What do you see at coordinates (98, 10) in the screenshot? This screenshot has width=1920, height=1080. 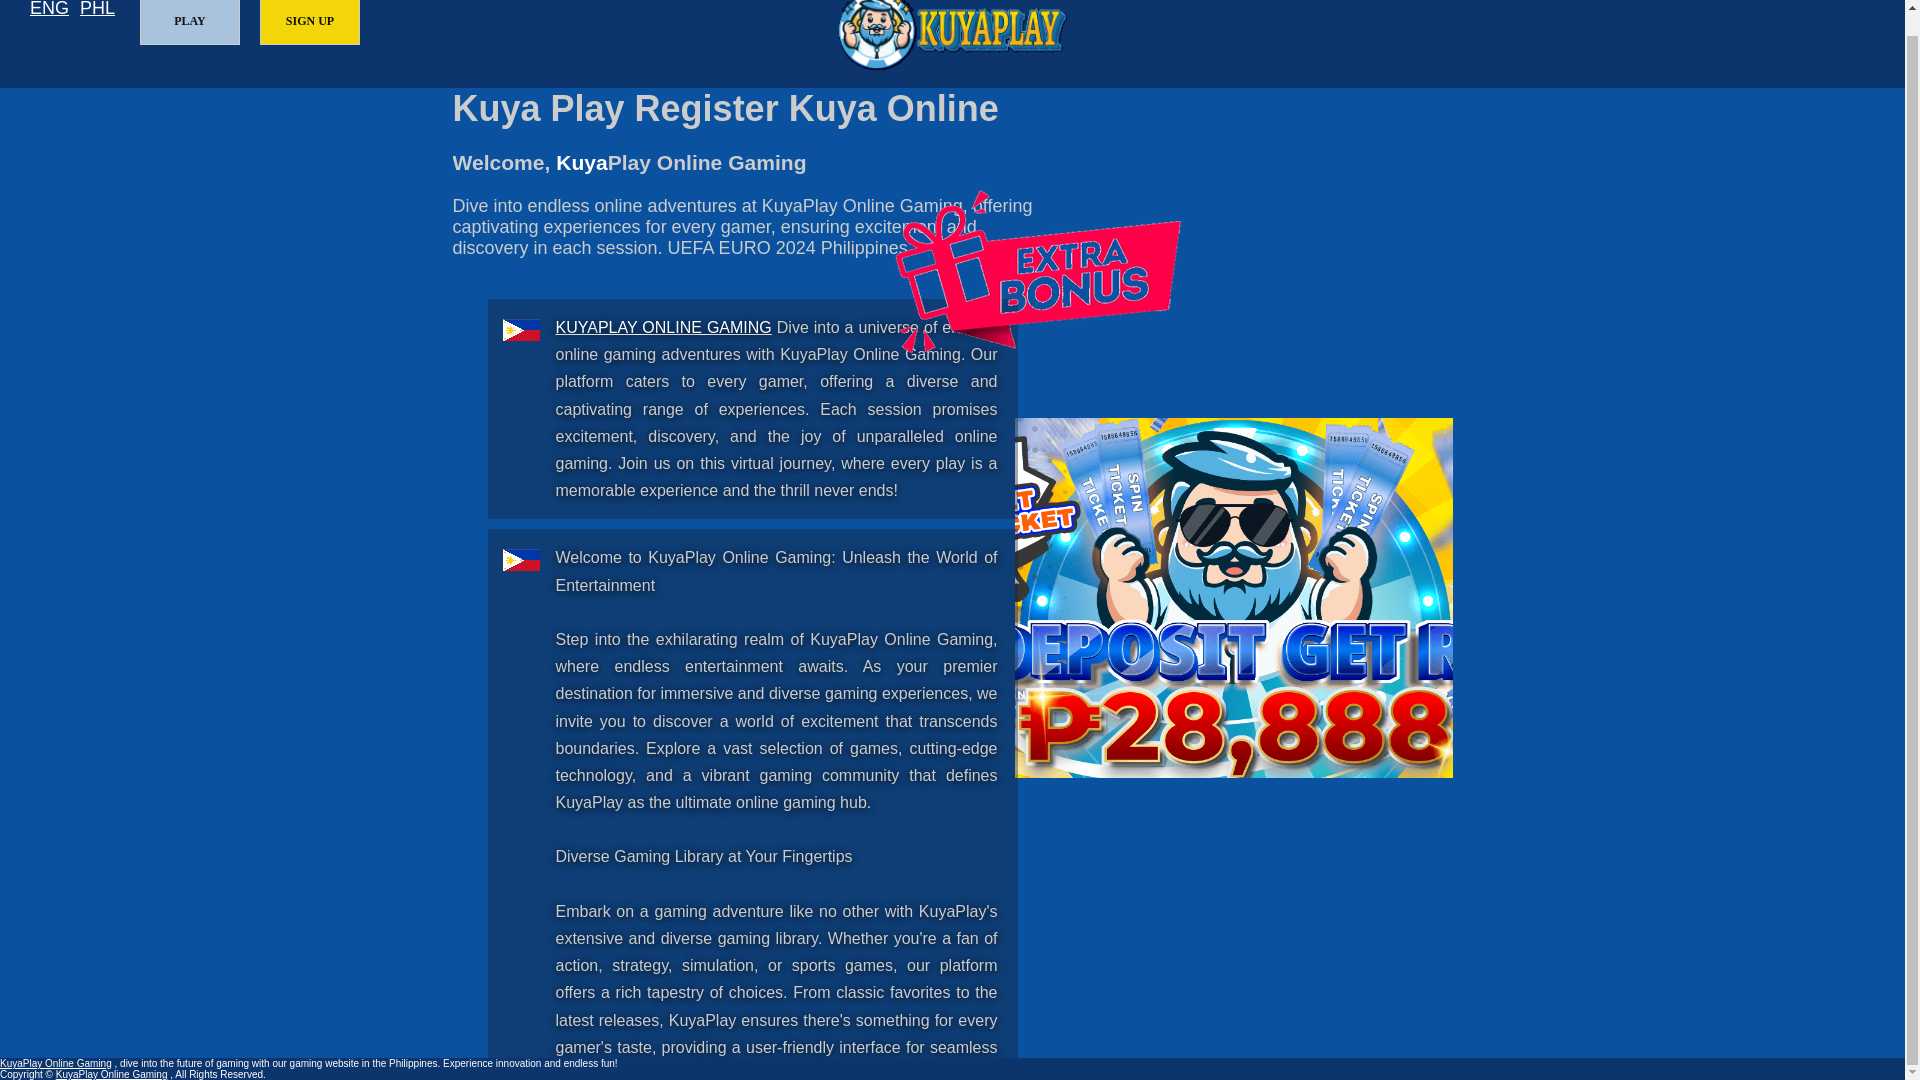 I see `PHL` at bounding box center [98, 10].